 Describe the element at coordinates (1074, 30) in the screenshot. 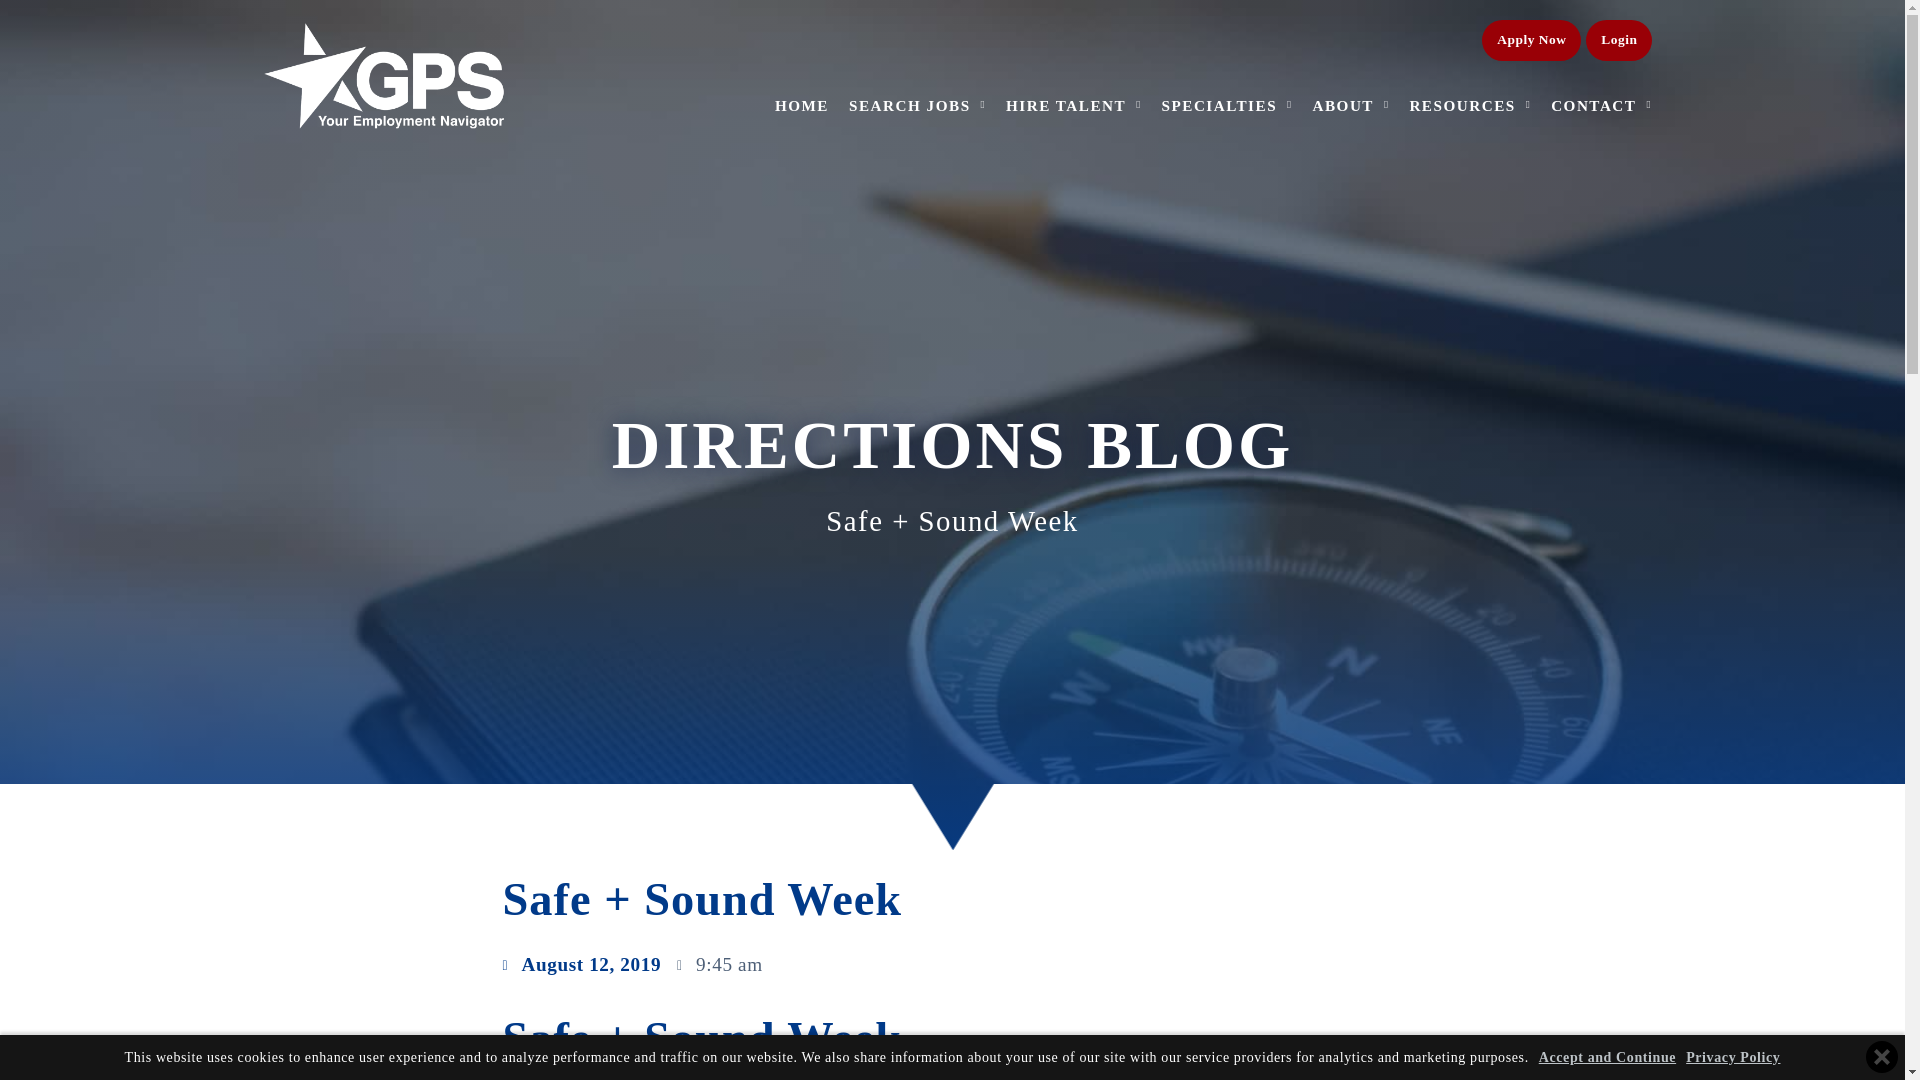

I see `HIRE TALENT` at that location.